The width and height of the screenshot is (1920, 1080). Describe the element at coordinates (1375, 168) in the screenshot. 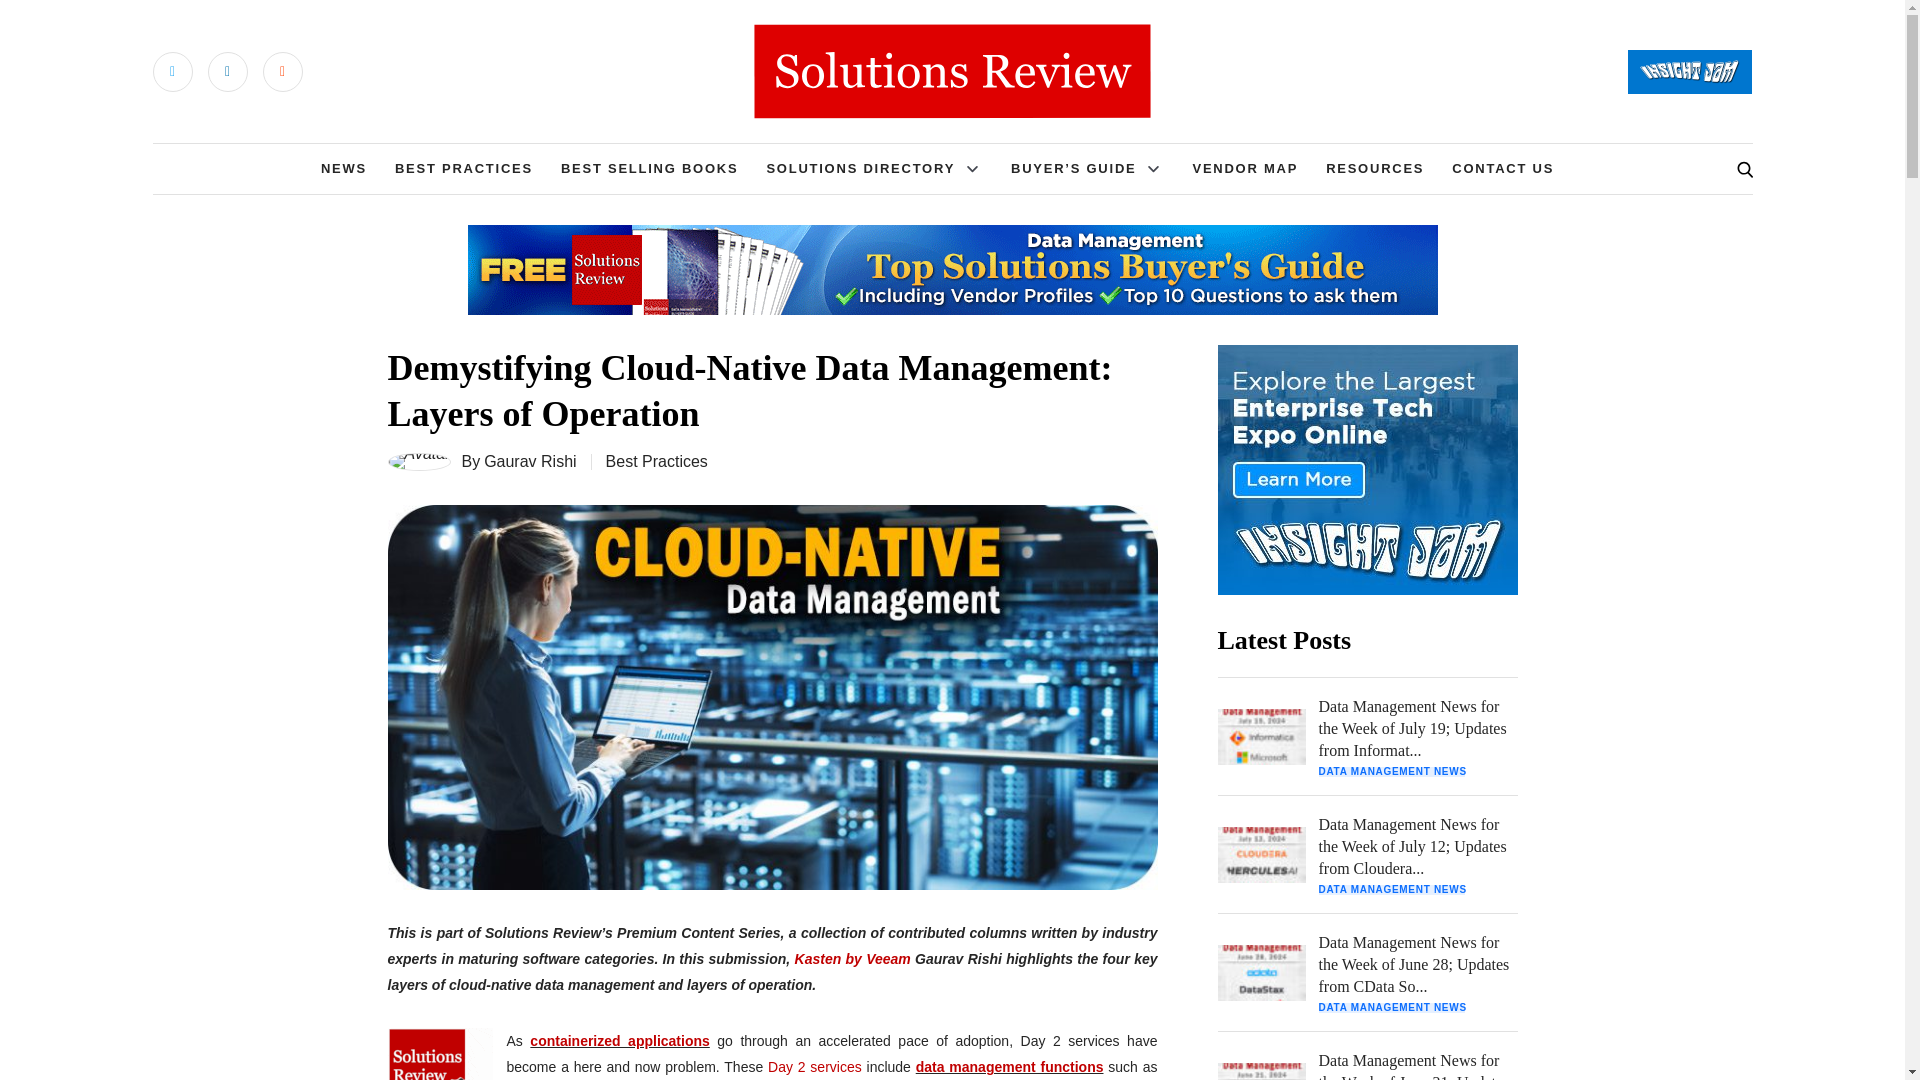

I see `RESOURCES` at that location.